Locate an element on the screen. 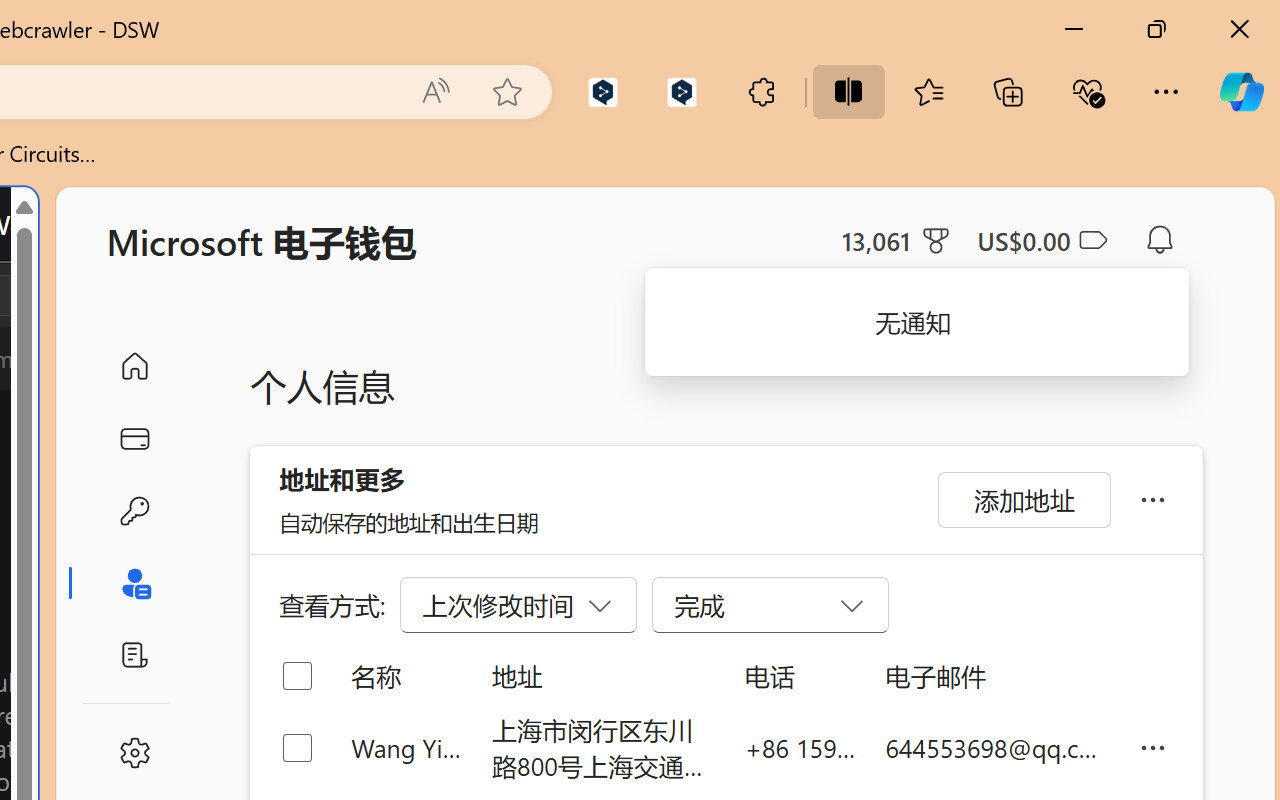  644553698@qq.com is located at coordinates (996, 748).